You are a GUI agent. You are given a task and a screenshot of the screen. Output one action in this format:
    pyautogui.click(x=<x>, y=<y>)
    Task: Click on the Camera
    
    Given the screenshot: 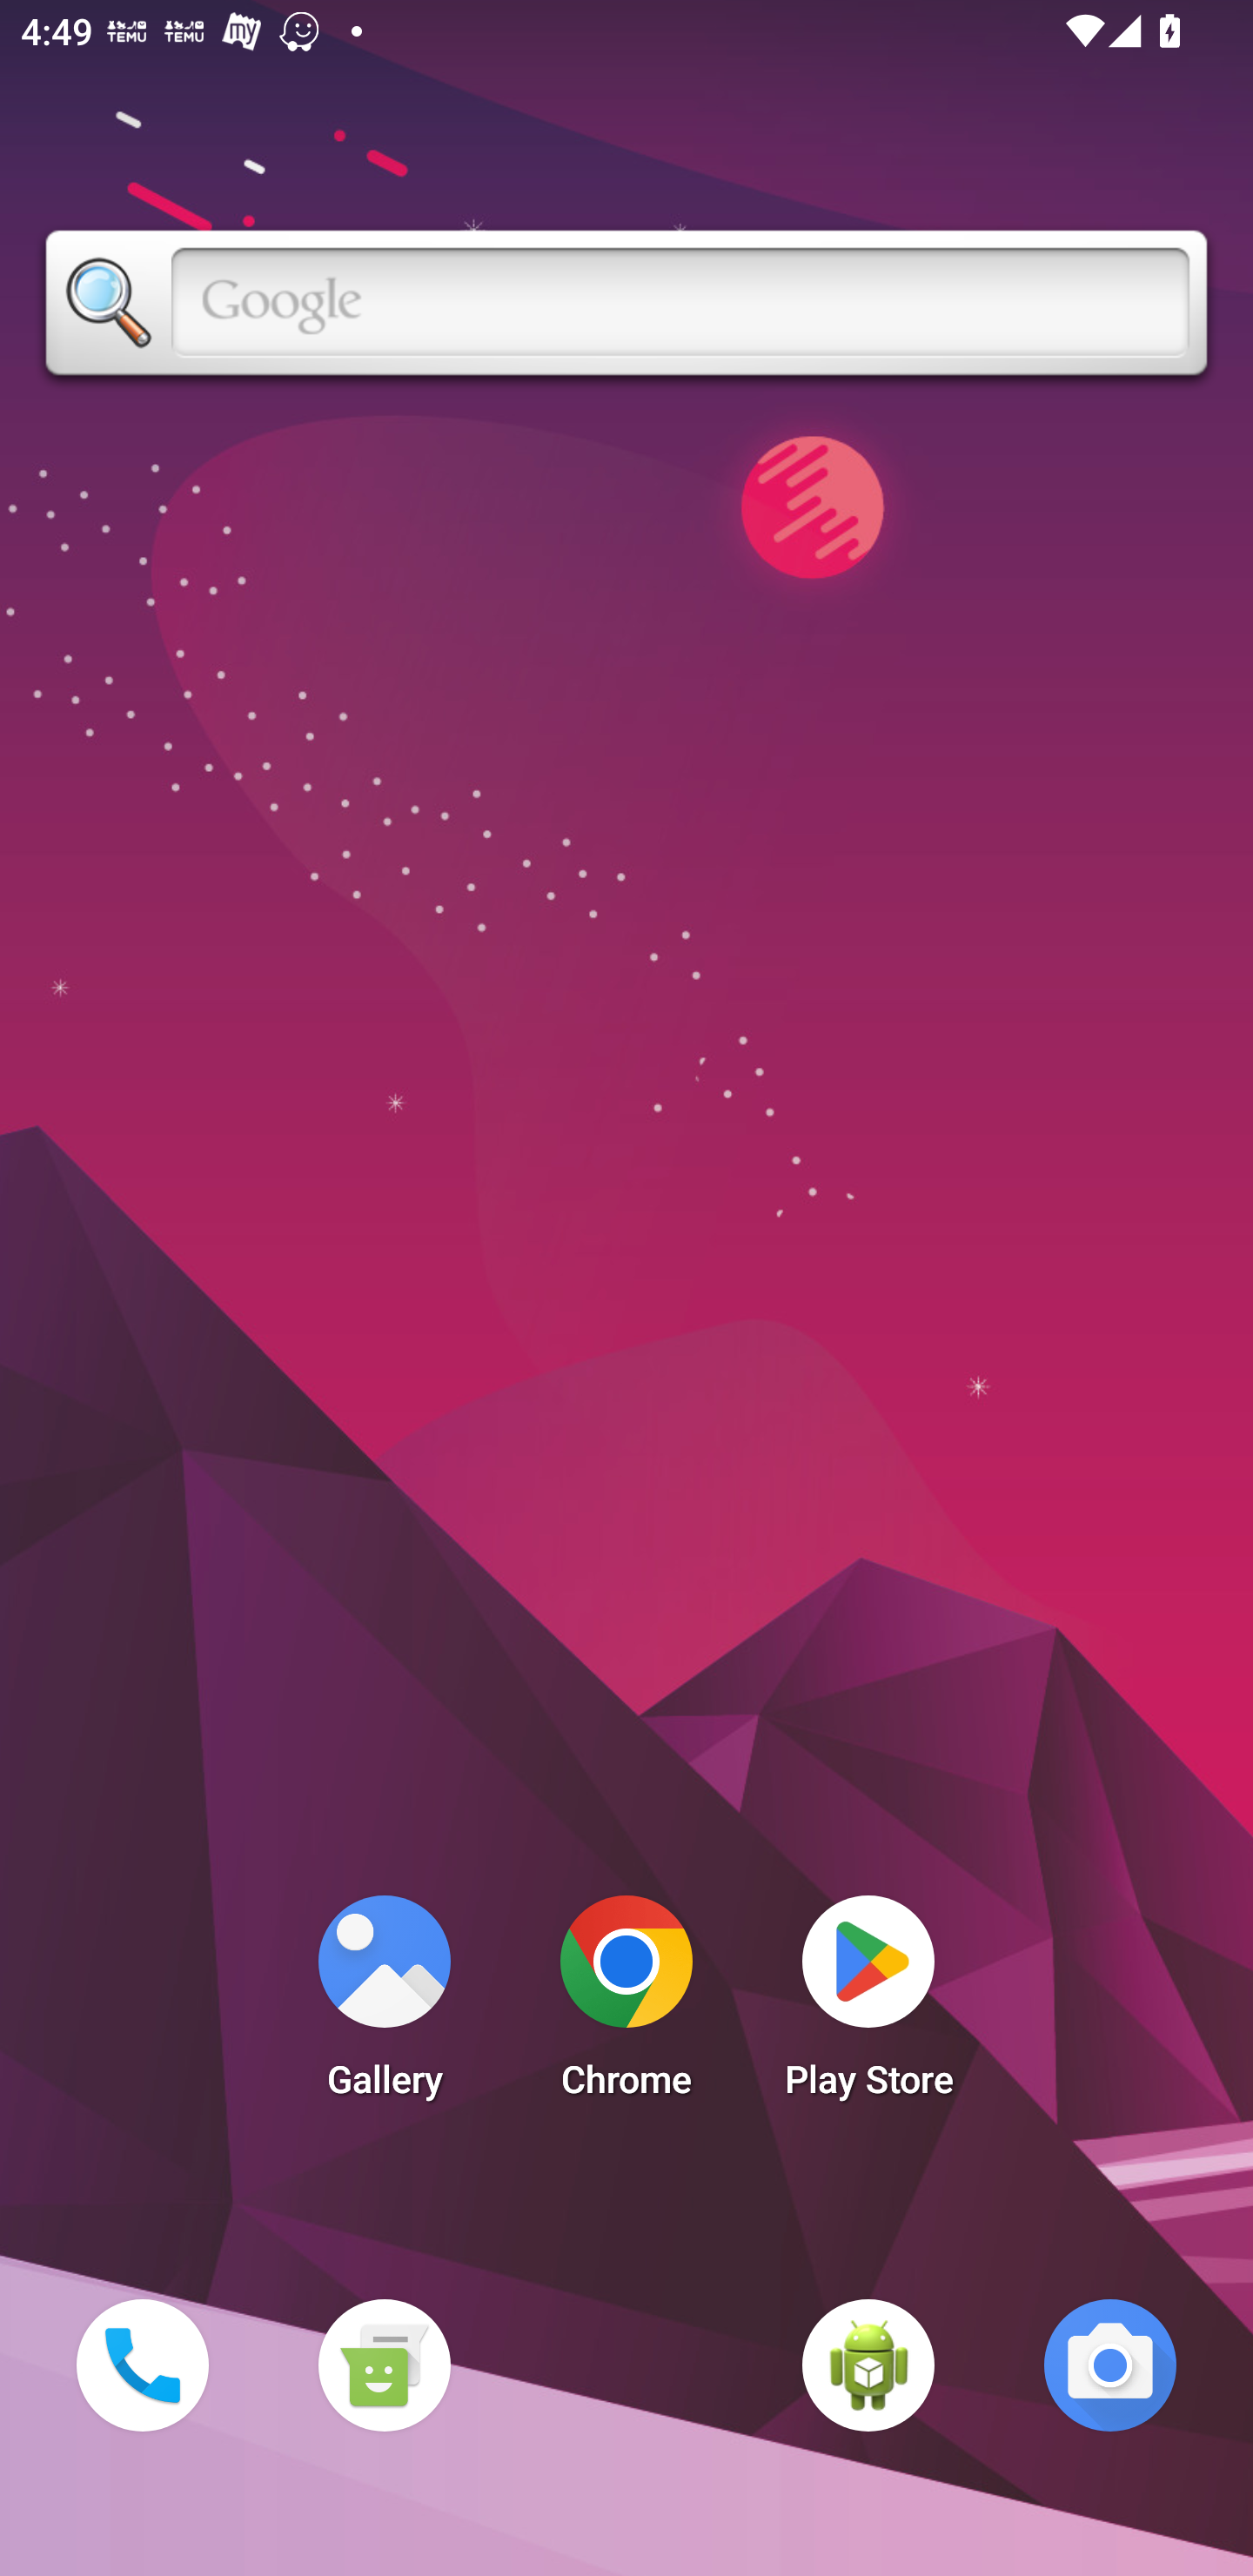 What is the action you would take?
    pyautogui.click(x=1110, y=2365)
    